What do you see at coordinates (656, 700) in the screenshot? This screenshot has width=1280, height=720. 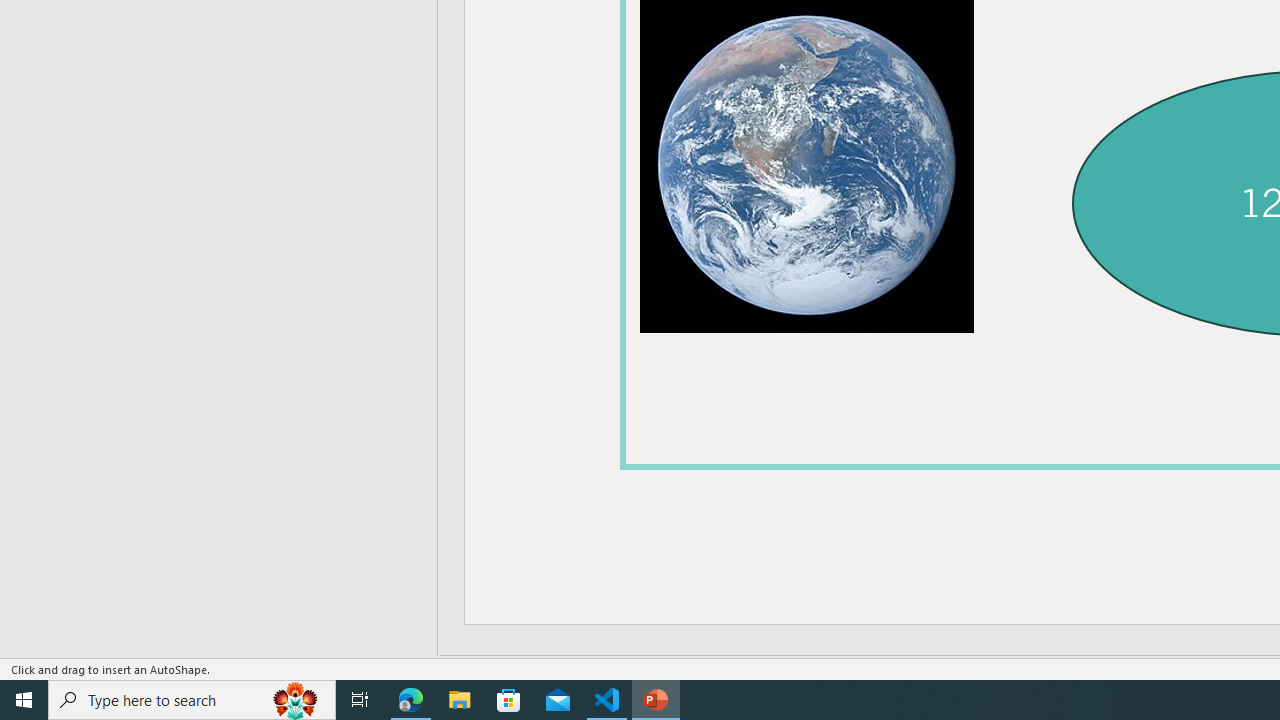 I see `PowerPoint - 1 running window` at bounding box center [656, 700].